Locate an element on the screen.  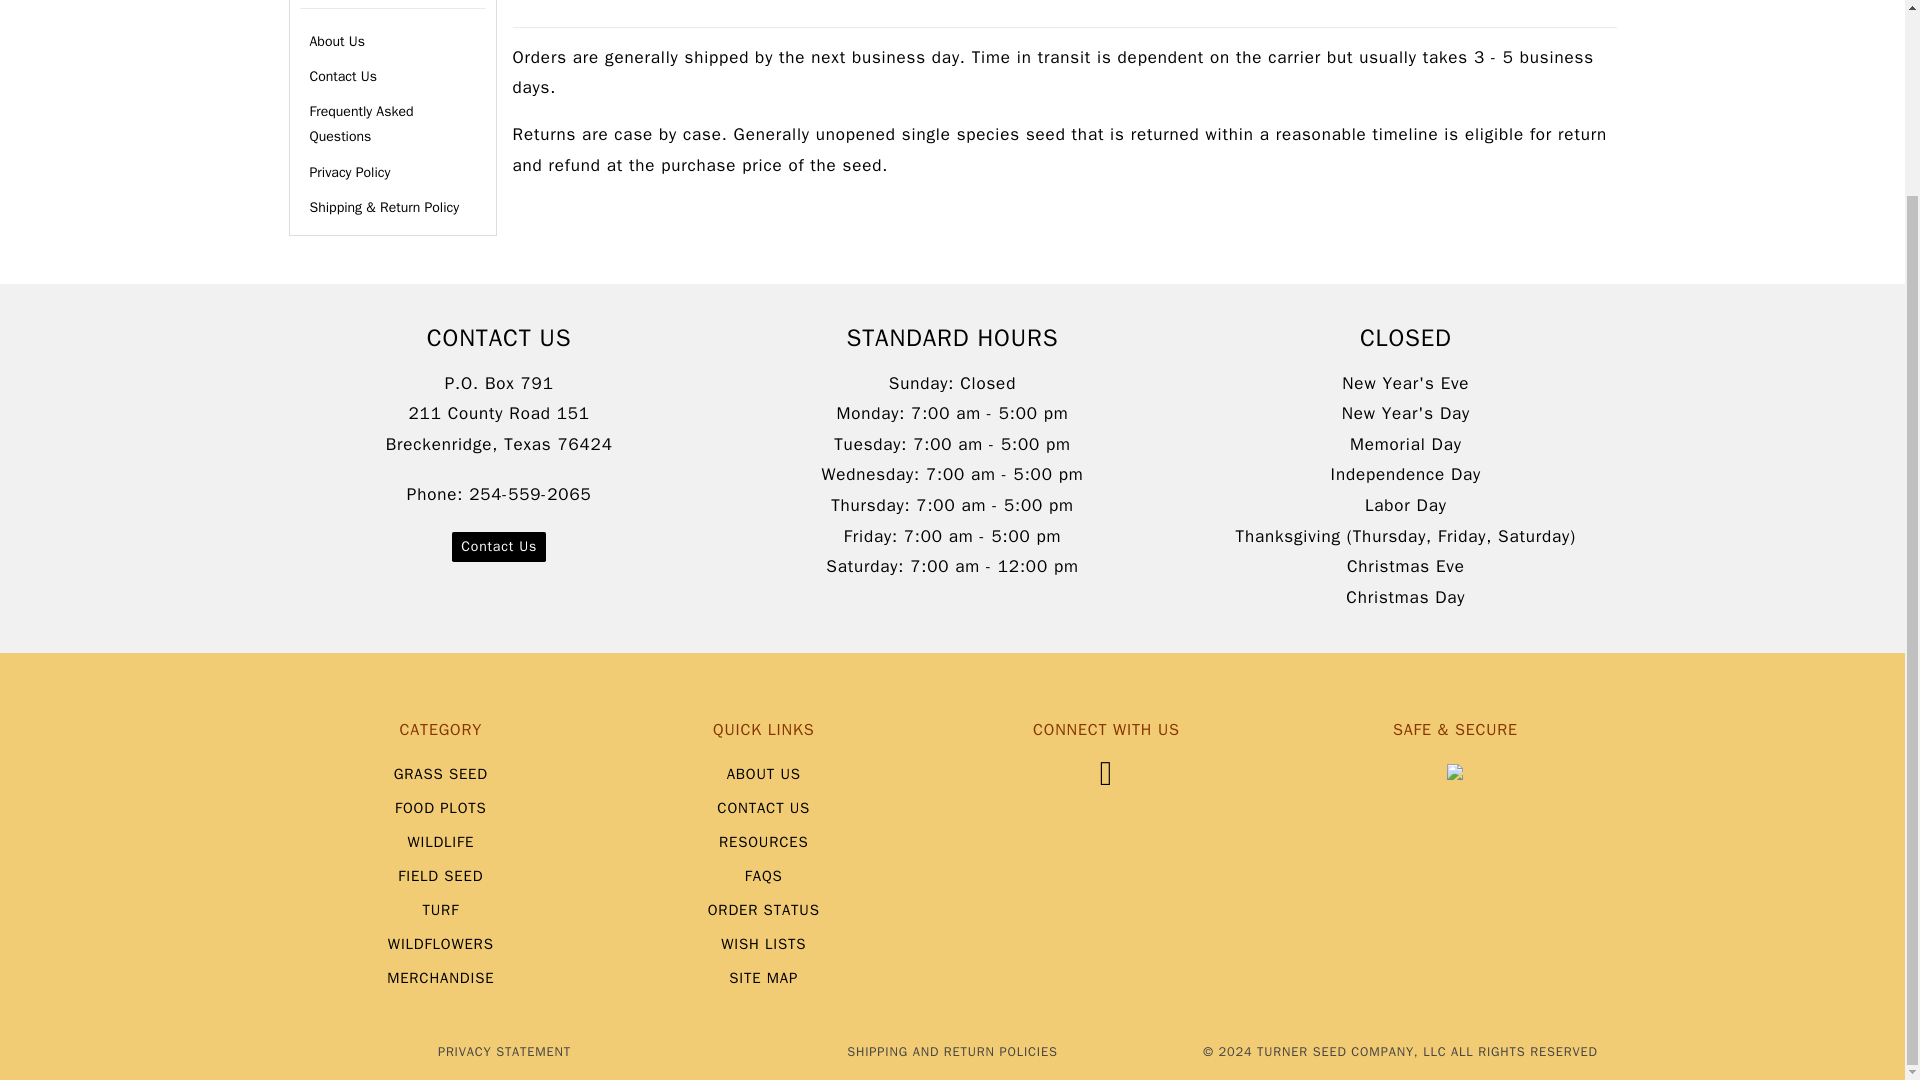
Contact Us is located at coordinates (392, 76).